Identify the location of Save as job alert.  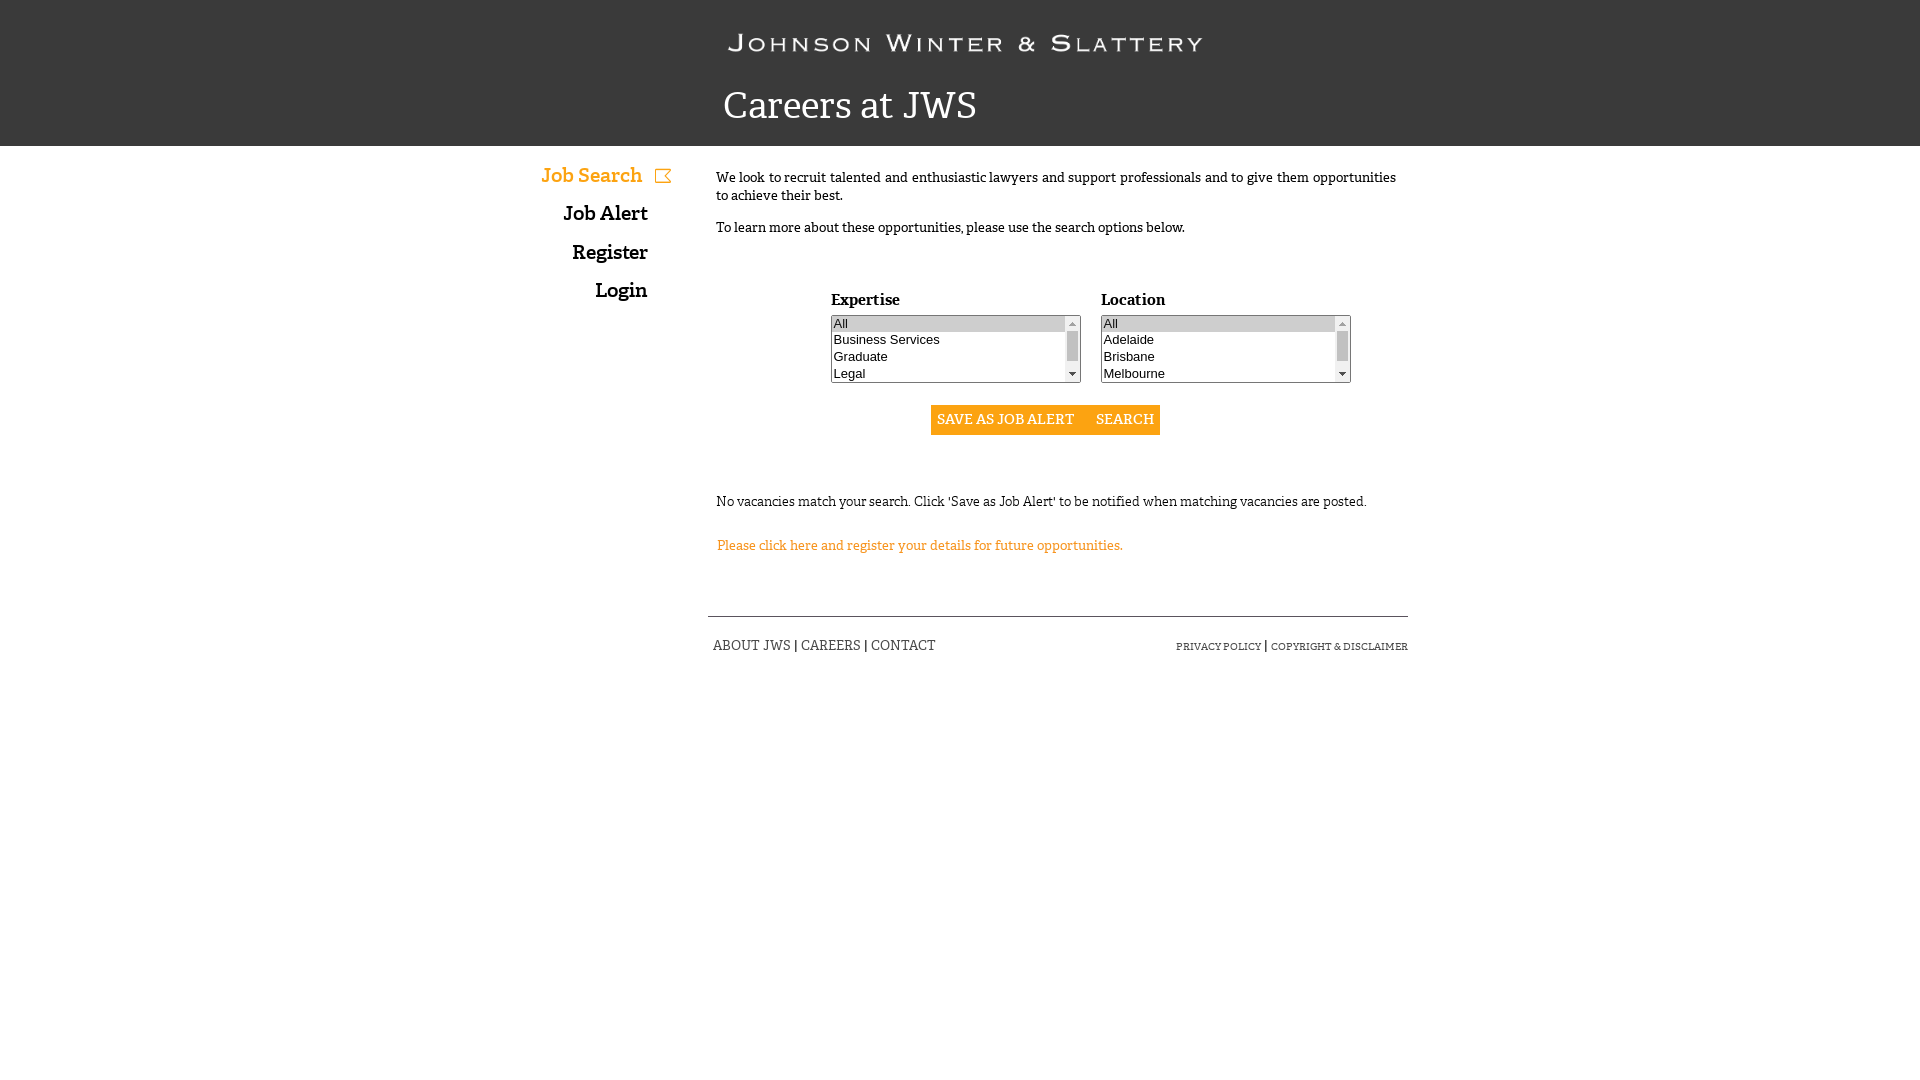
(1006, 420).